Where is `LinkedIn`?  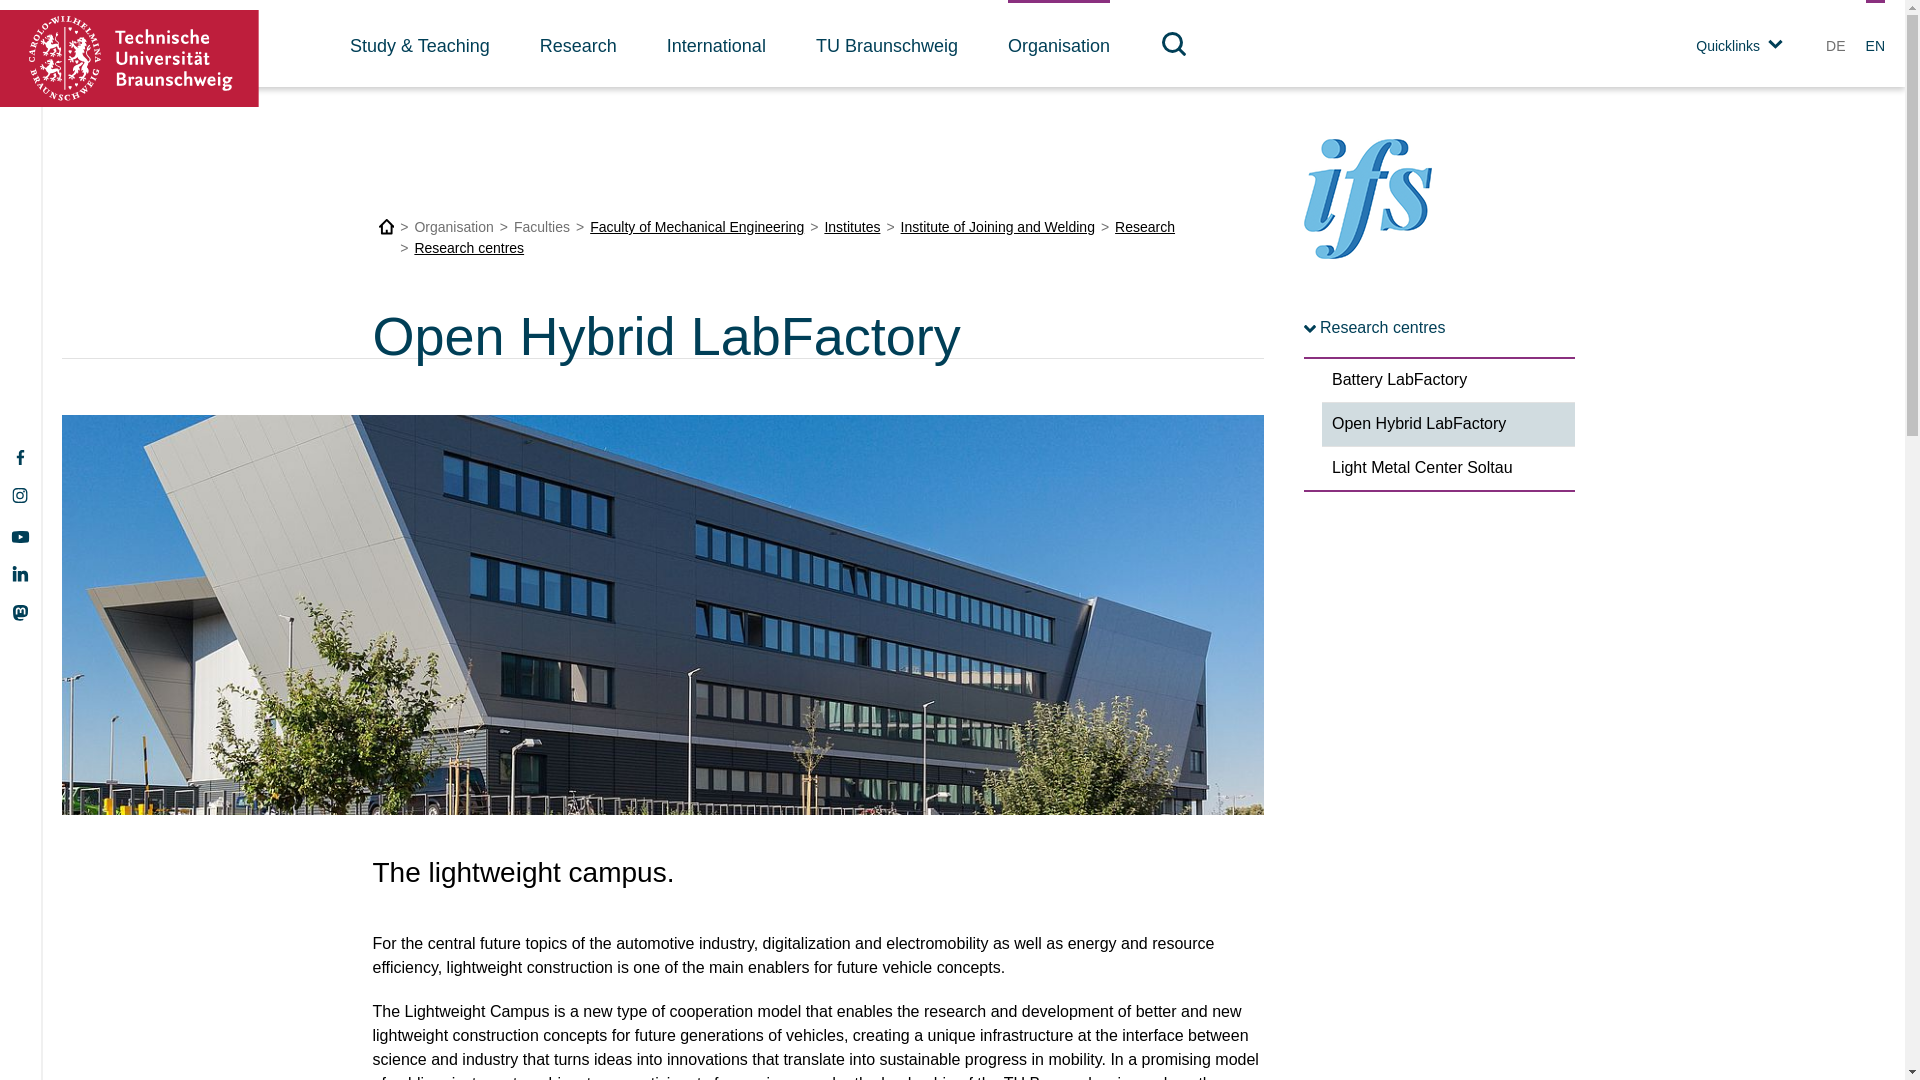 LinkedIn is located at coordinates (20, 574).